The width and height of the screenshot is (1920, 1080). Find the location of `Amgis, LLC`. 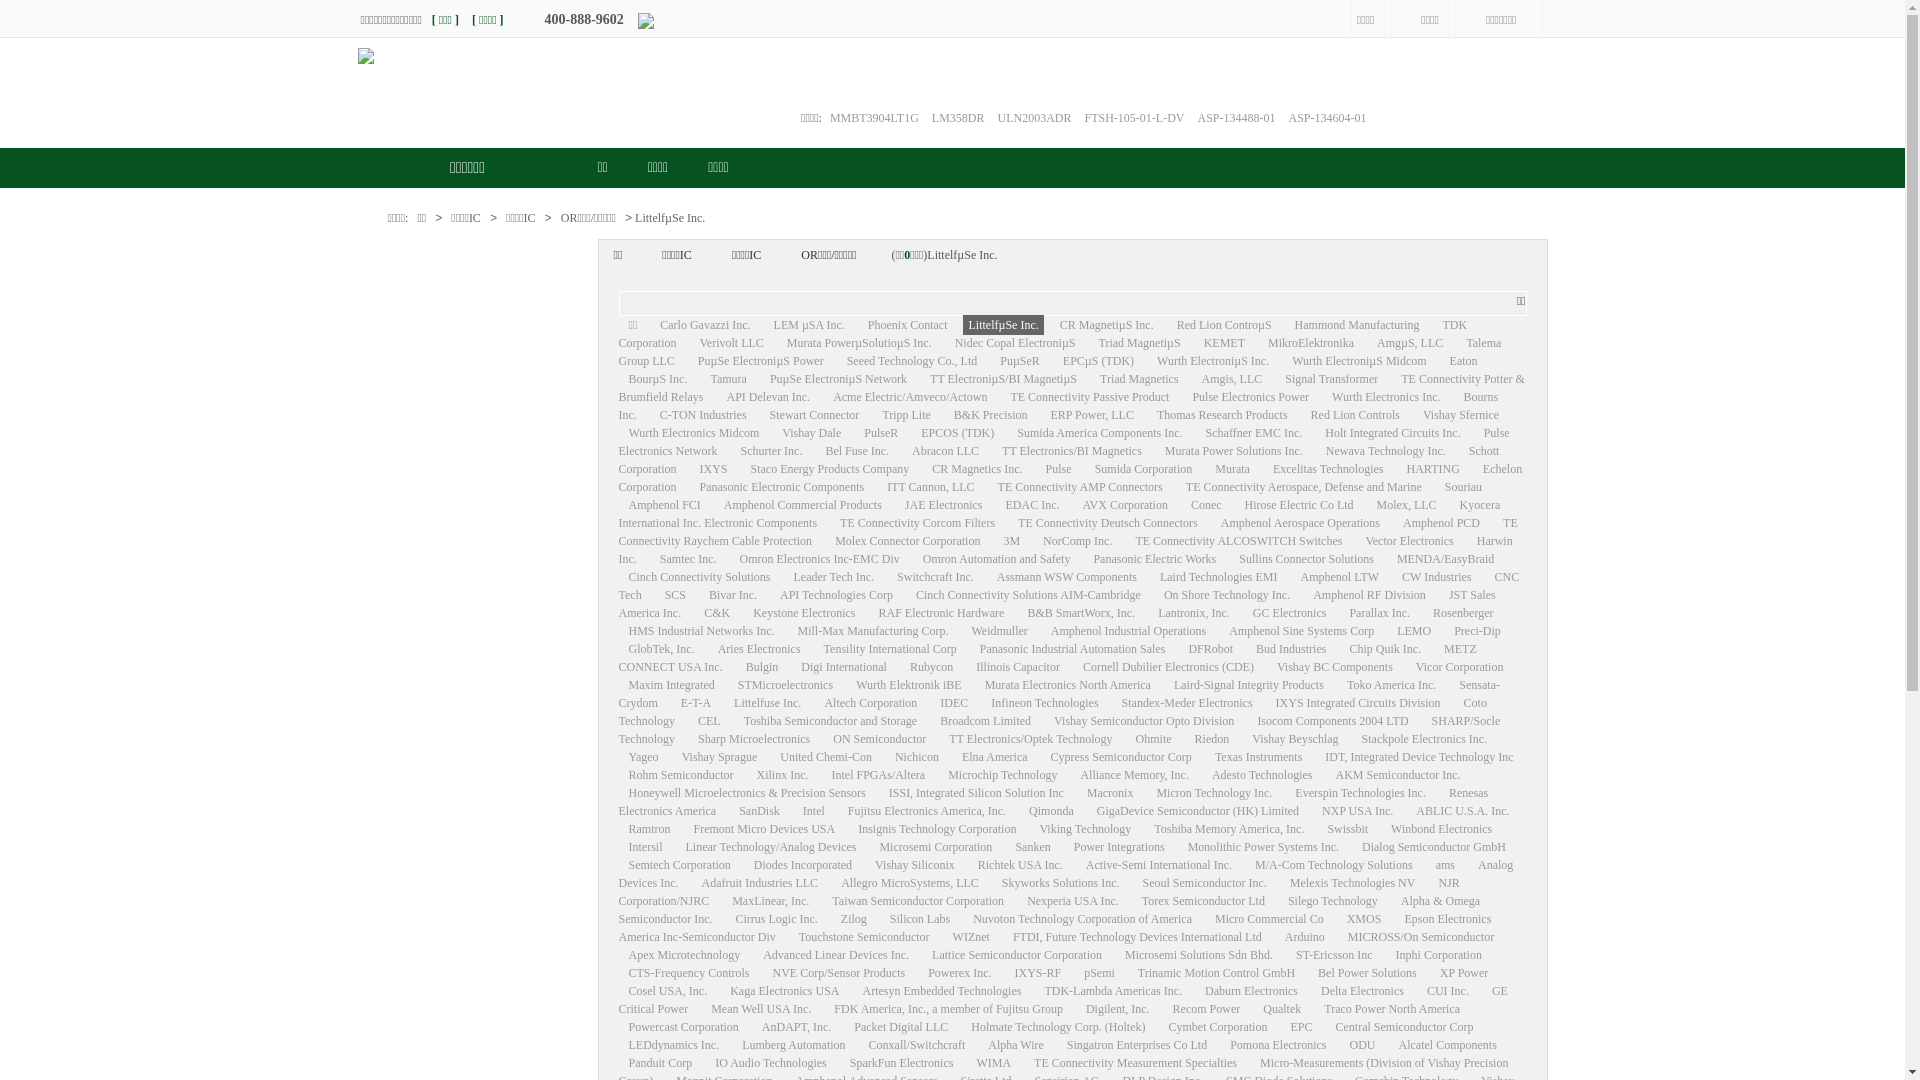

Amgis, LLC is located at coordinates (1232, 379).